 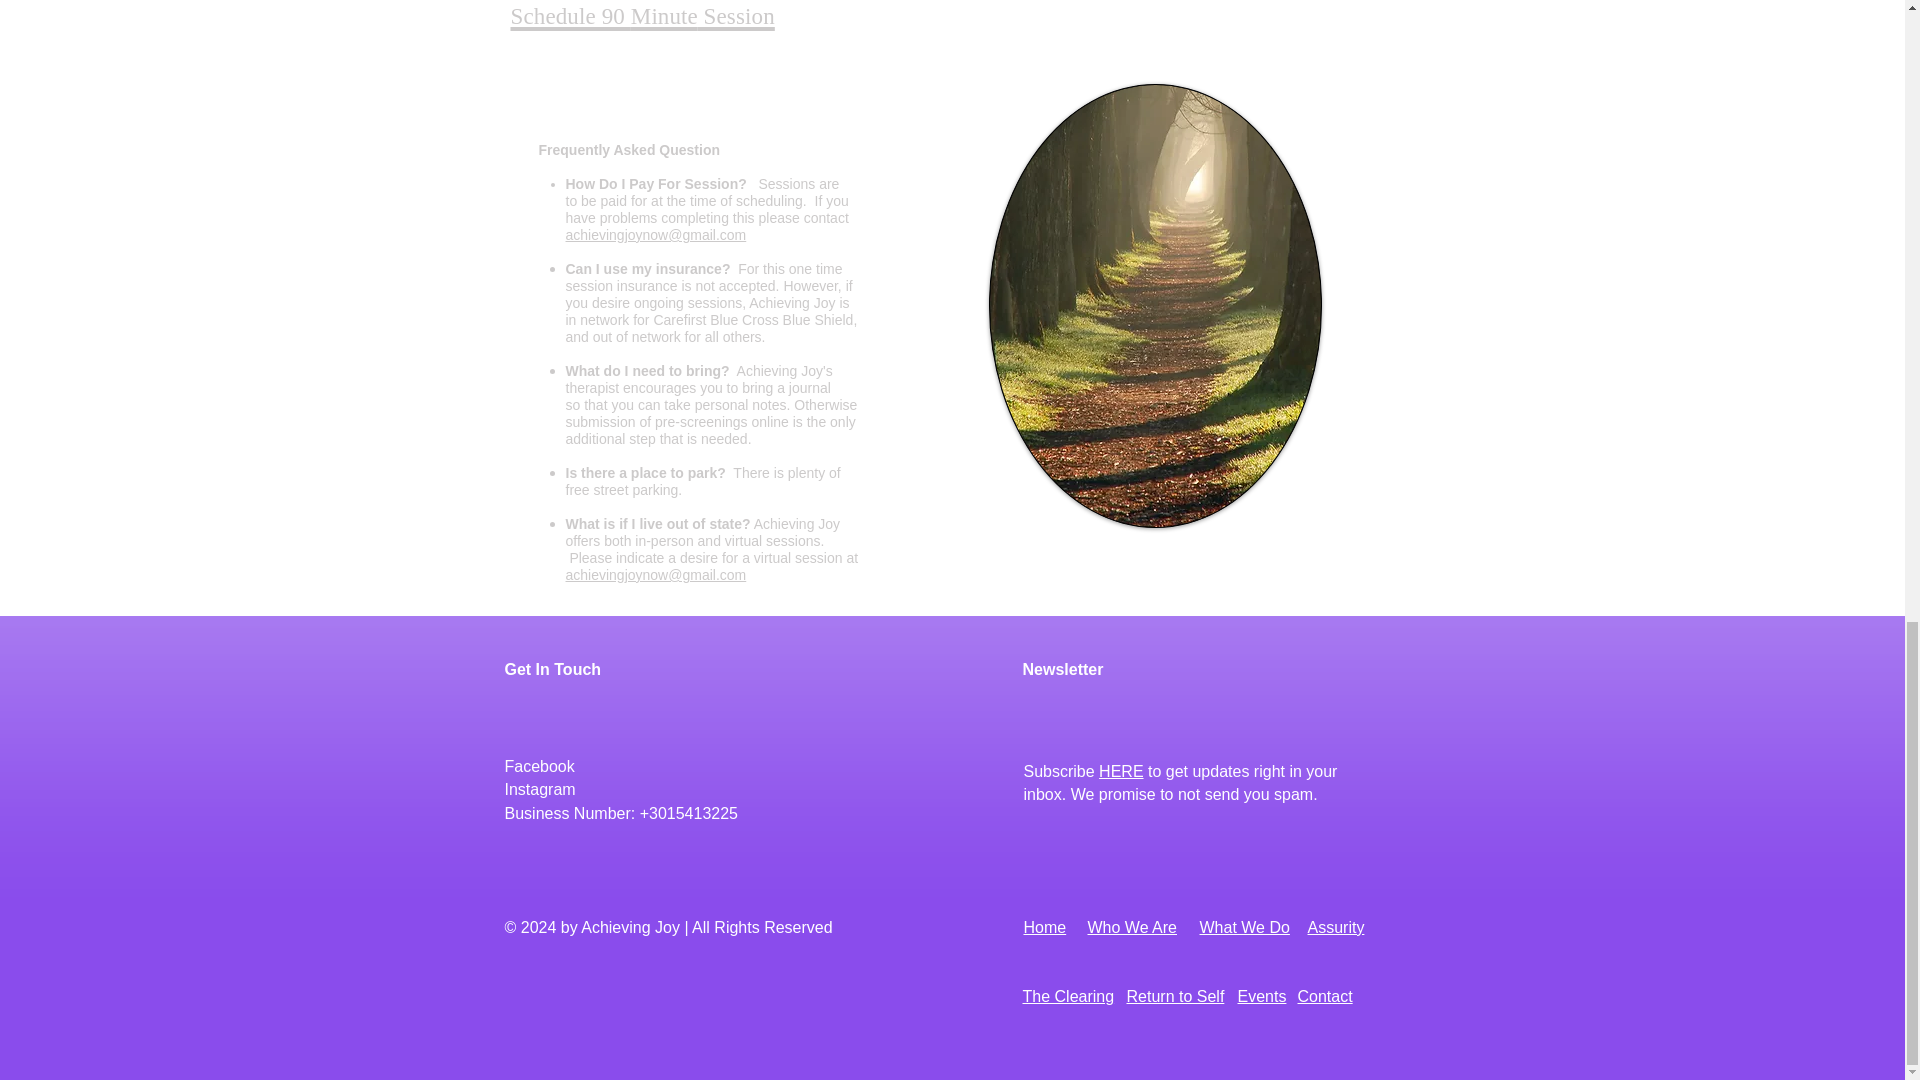 I want to click on HERE, so click(x=1120, y=770).